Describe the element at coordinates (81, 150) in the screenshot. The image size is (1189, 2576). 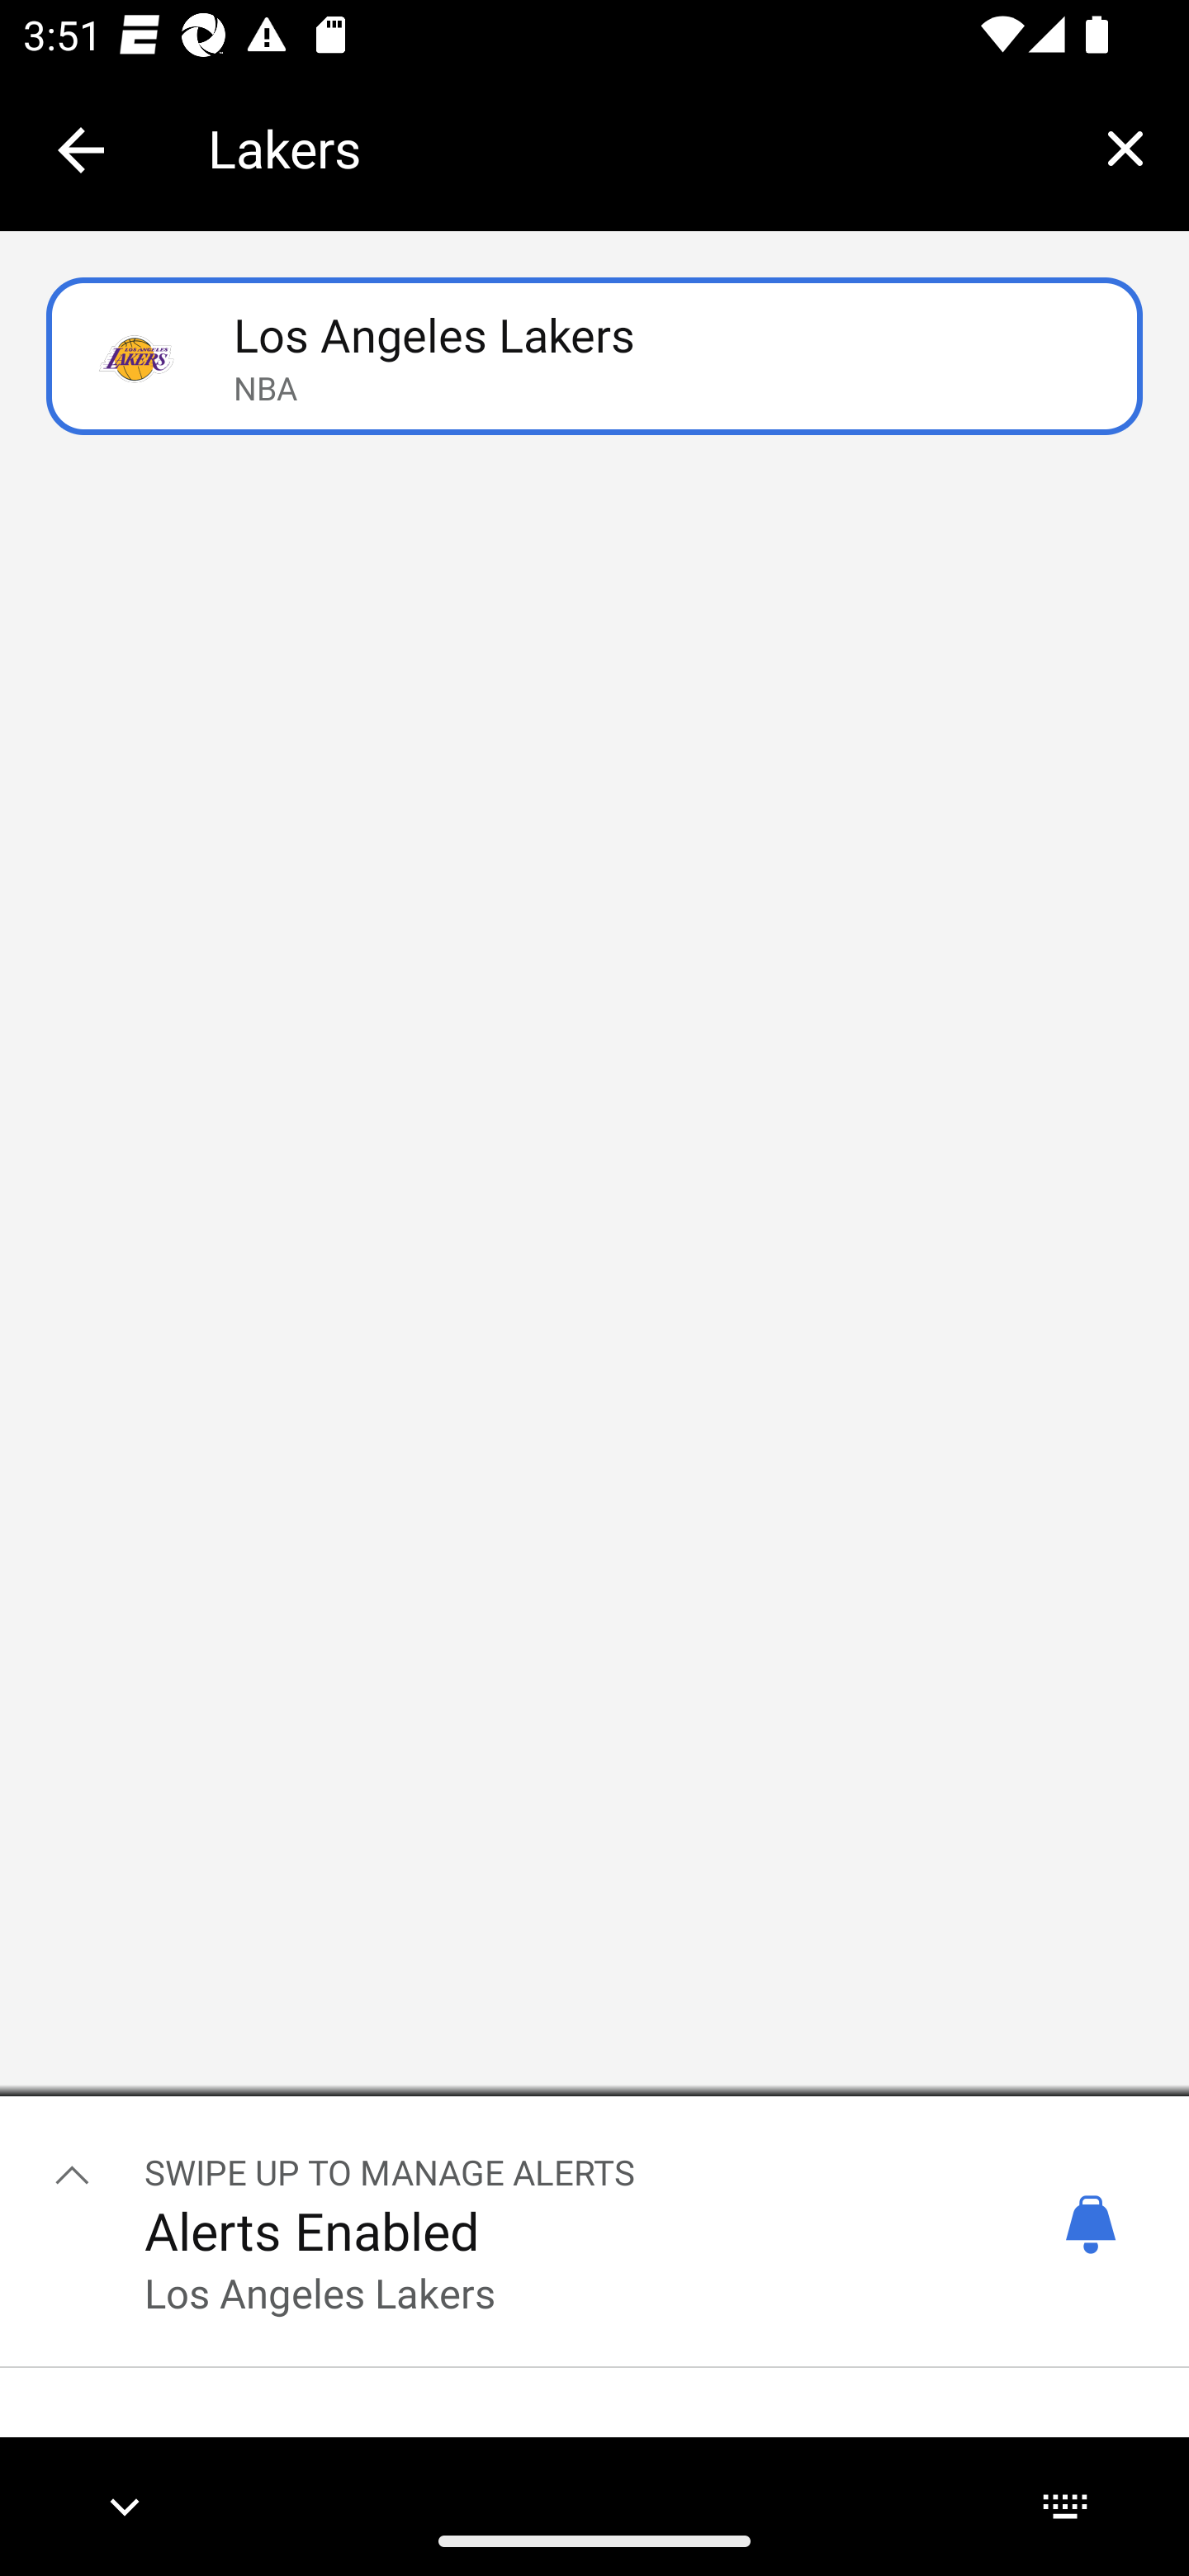
I see `Collapse` at that location.